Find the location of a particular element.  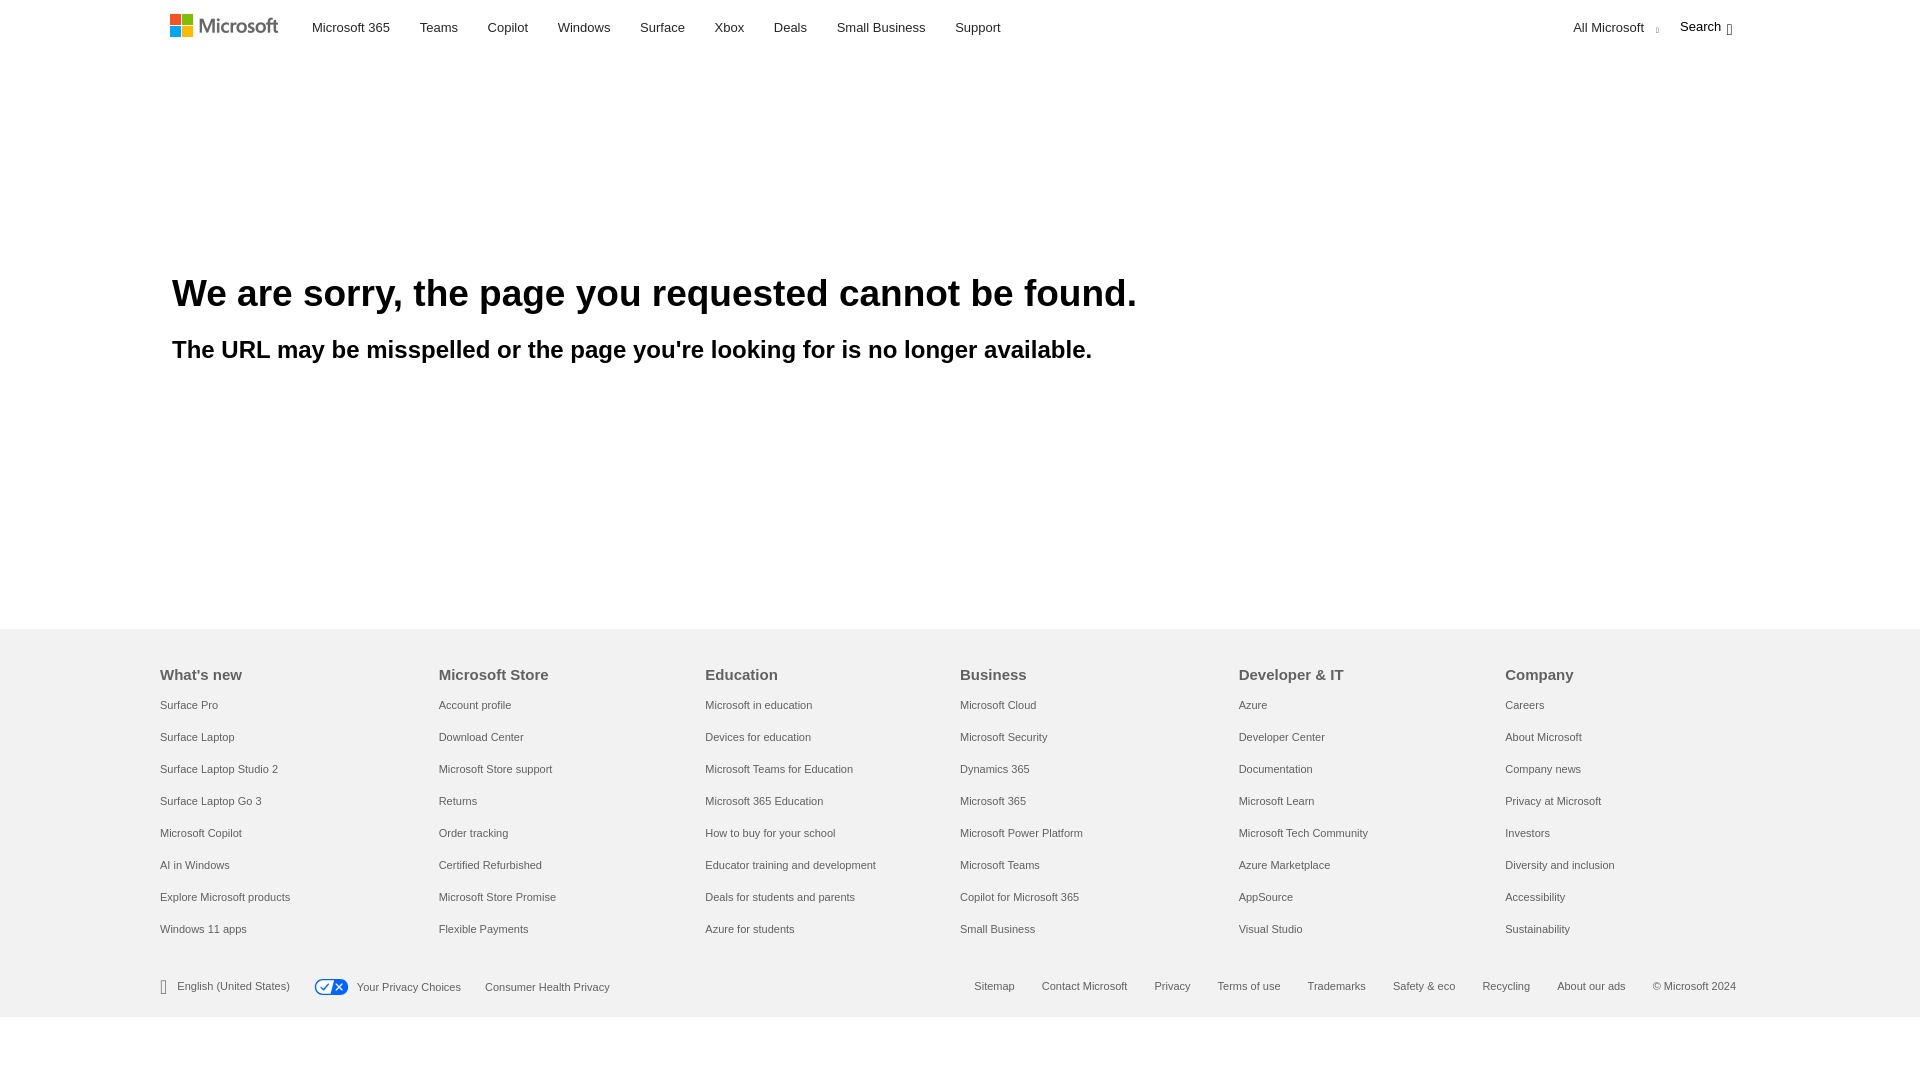

Small Business is located at coordinates (881, 24).